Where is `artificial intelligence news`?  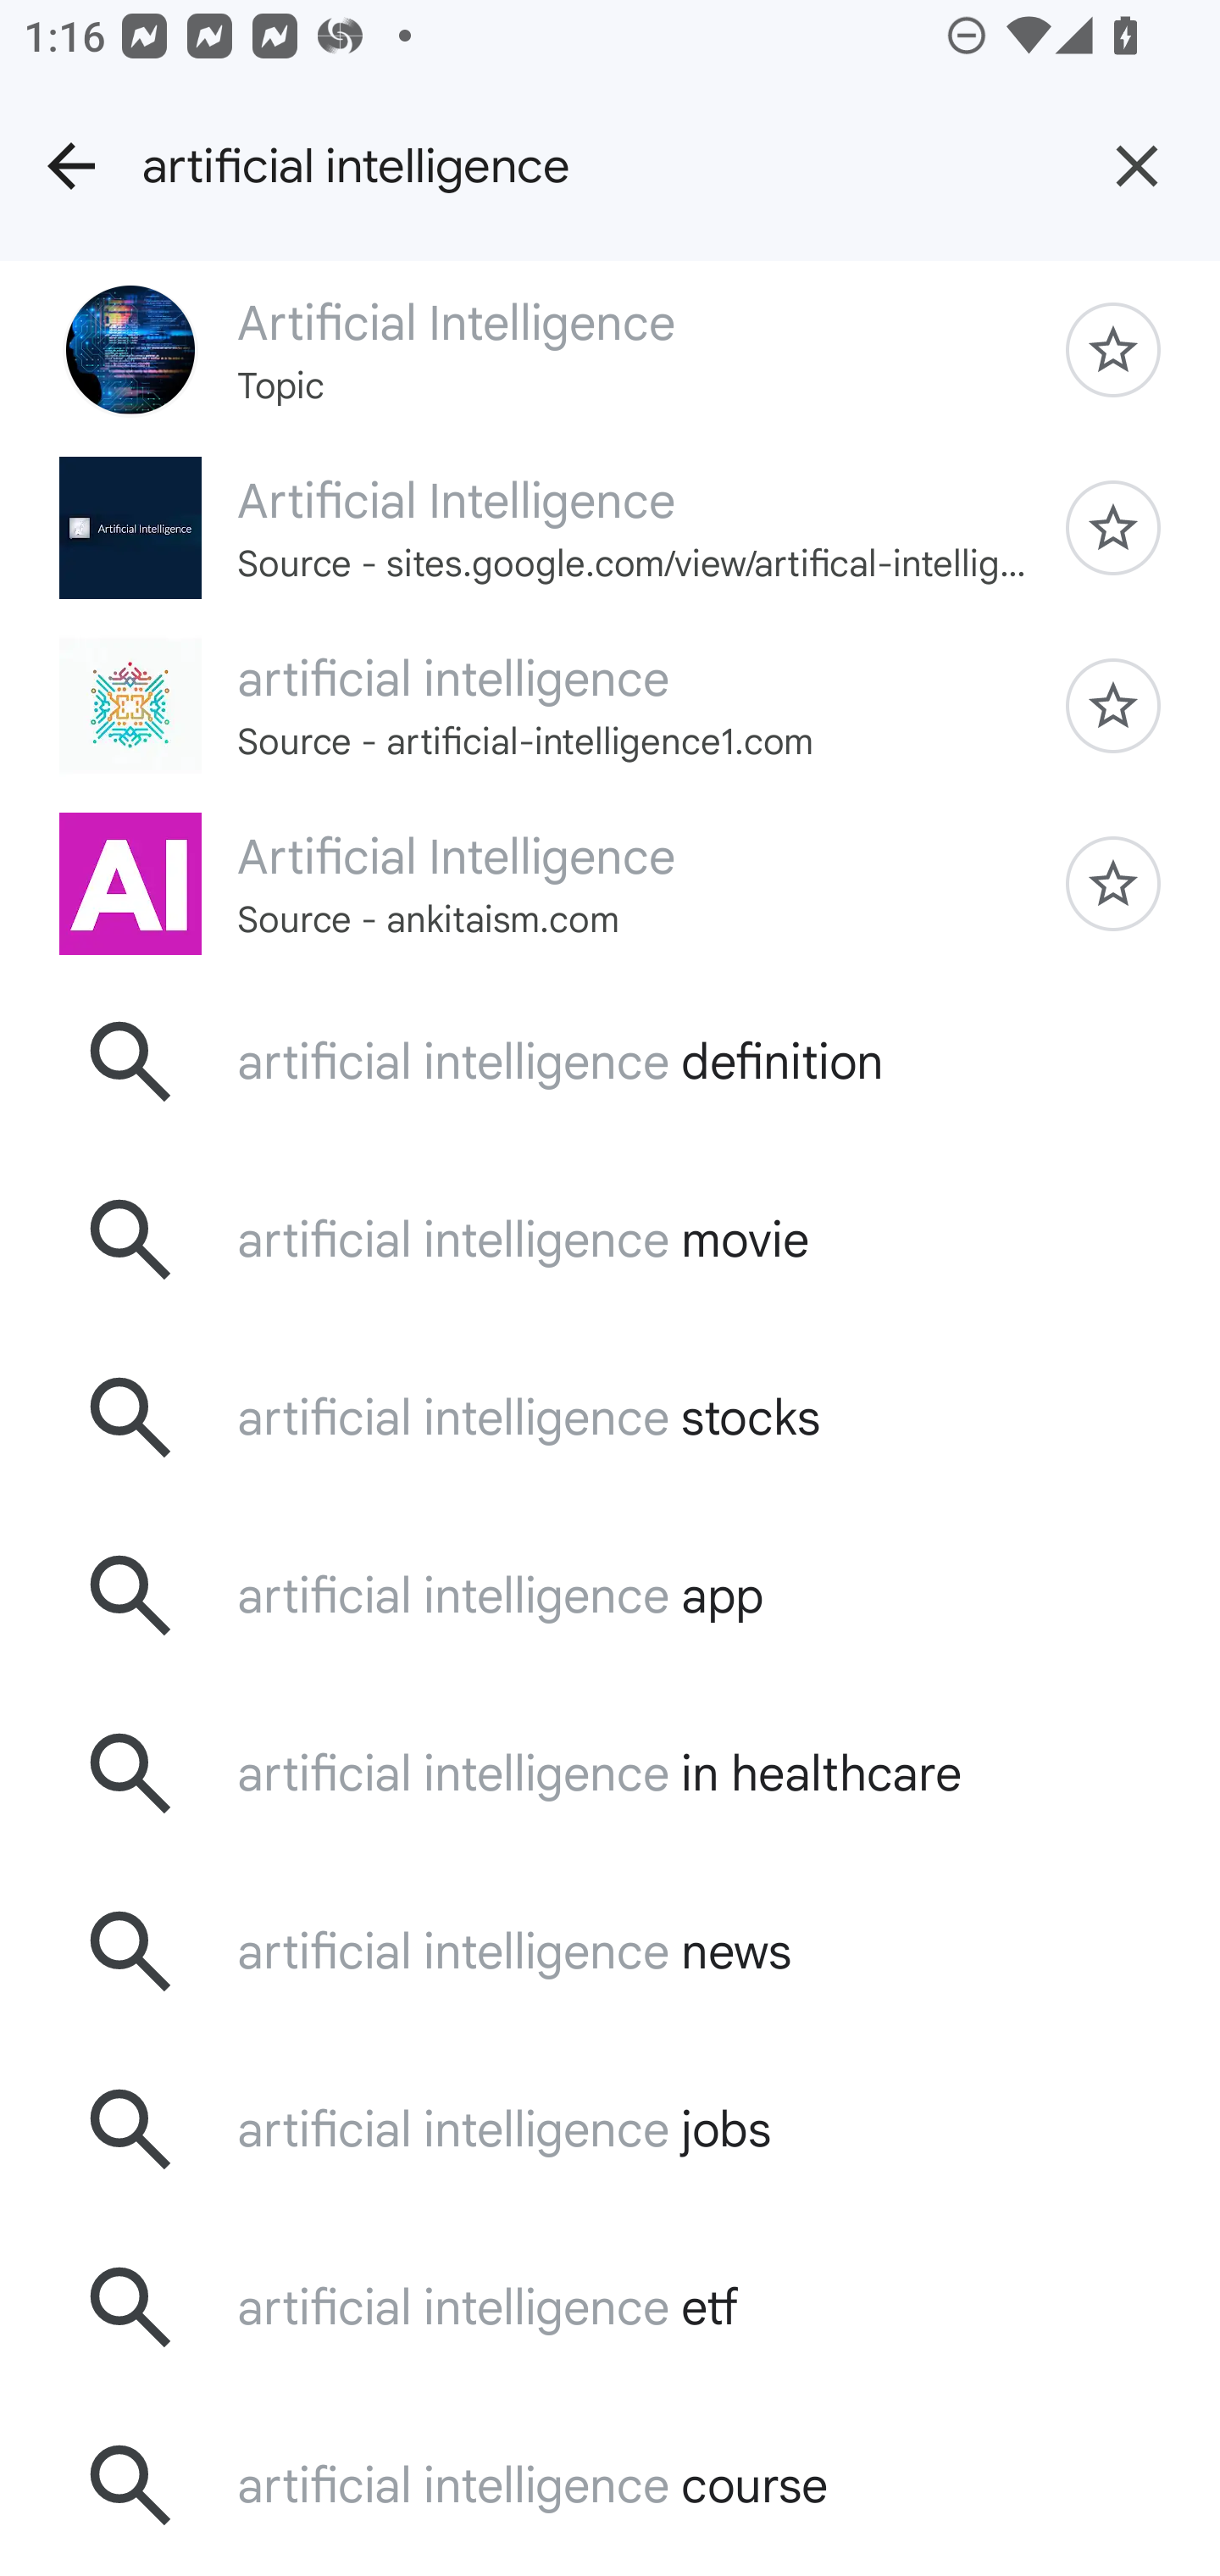
artificial intelligence news is located at coordinates (610, 1951).